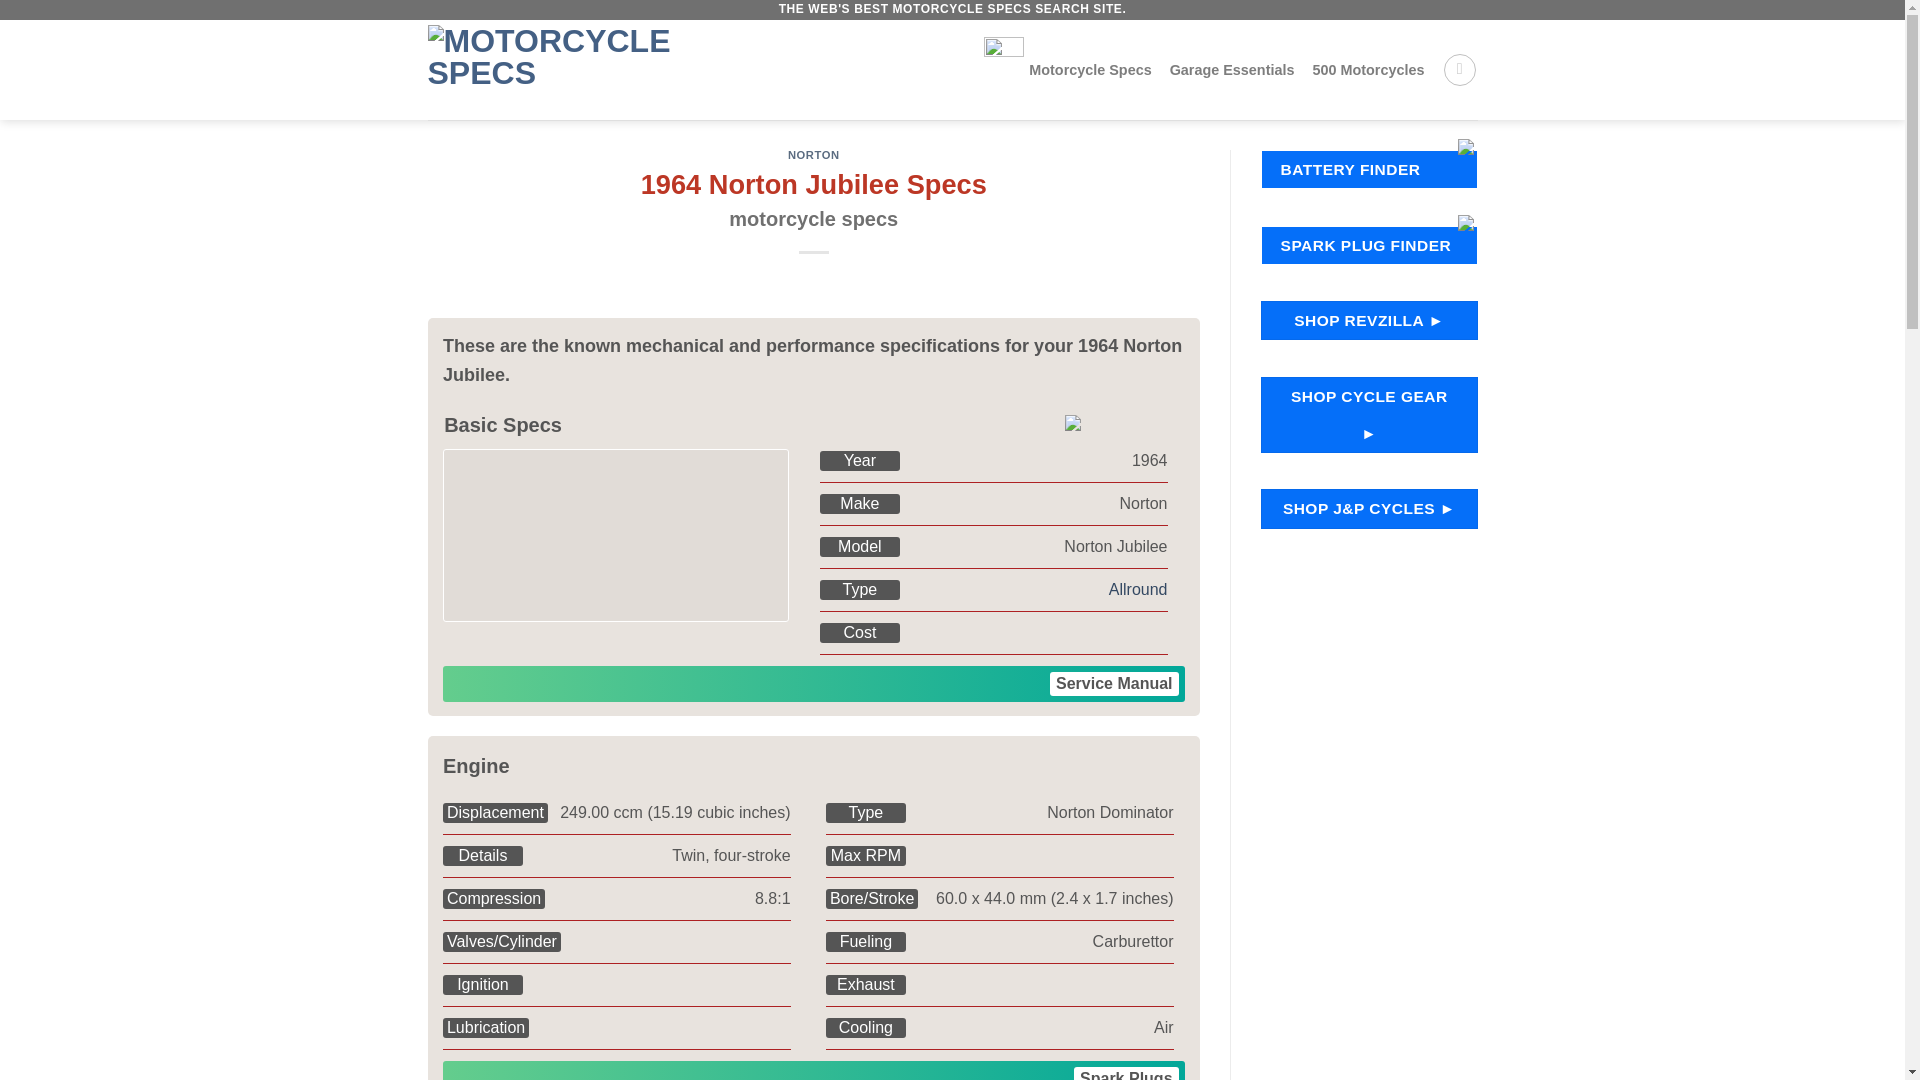  I want to click on Garage Essentials, so click(1138, 590).